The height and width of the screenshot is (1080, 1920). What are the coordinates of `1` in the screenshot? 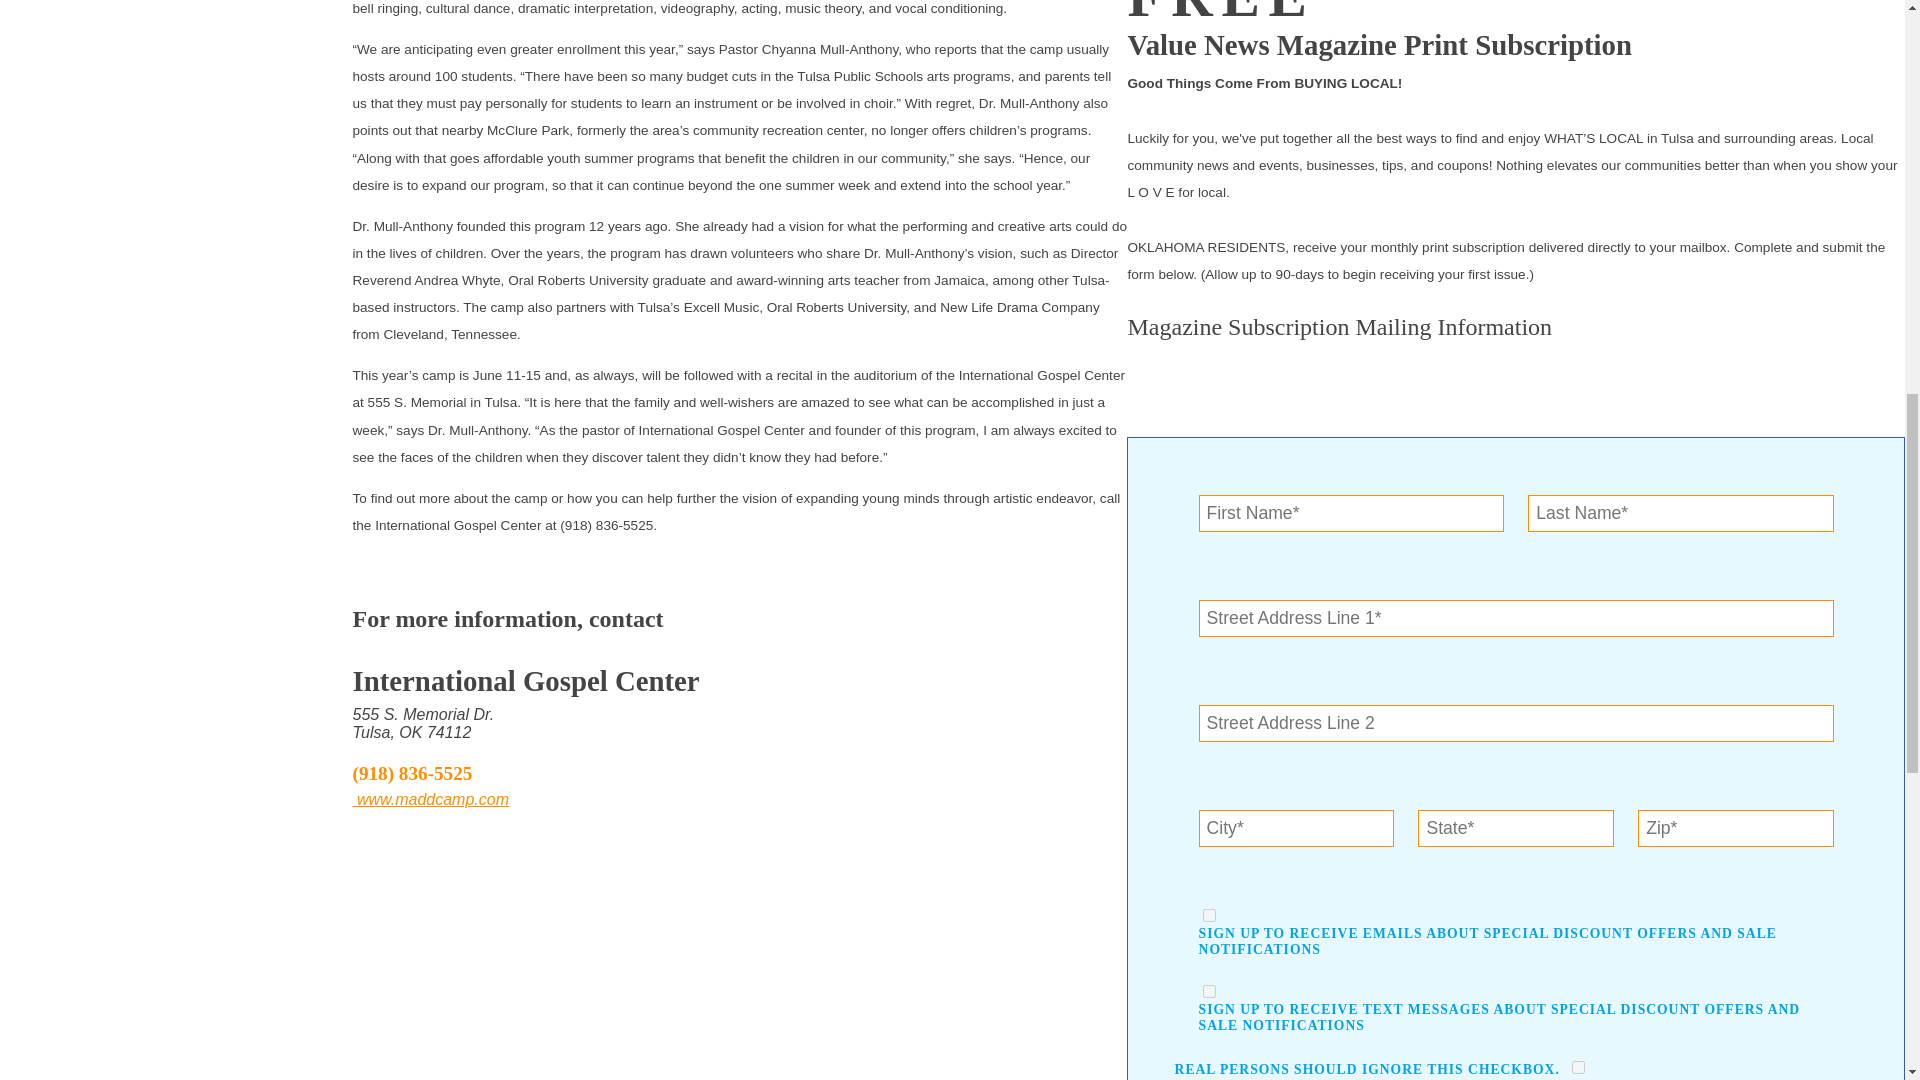 It's located at (1209, 990).